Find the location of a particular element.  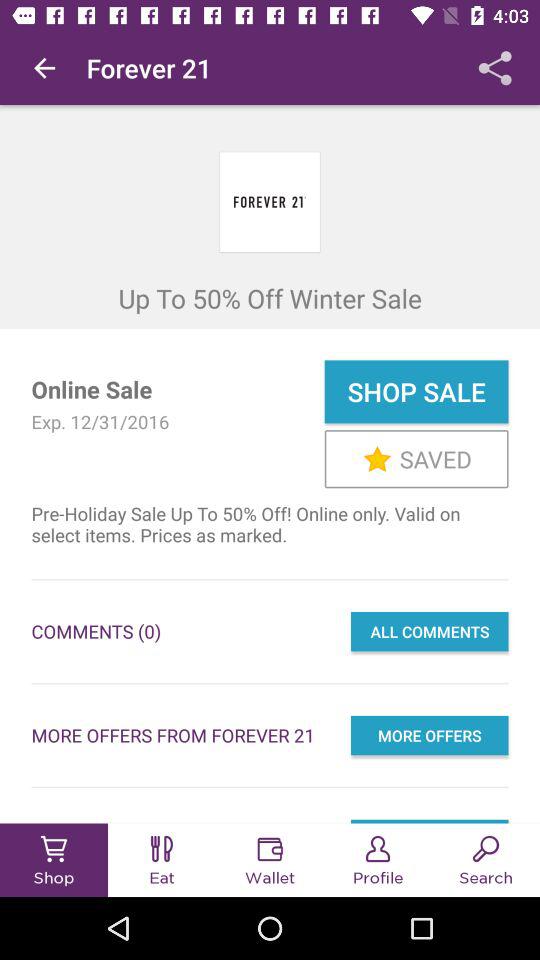

choose the item below the up to 50 icon is located at coordinates (416, 392).